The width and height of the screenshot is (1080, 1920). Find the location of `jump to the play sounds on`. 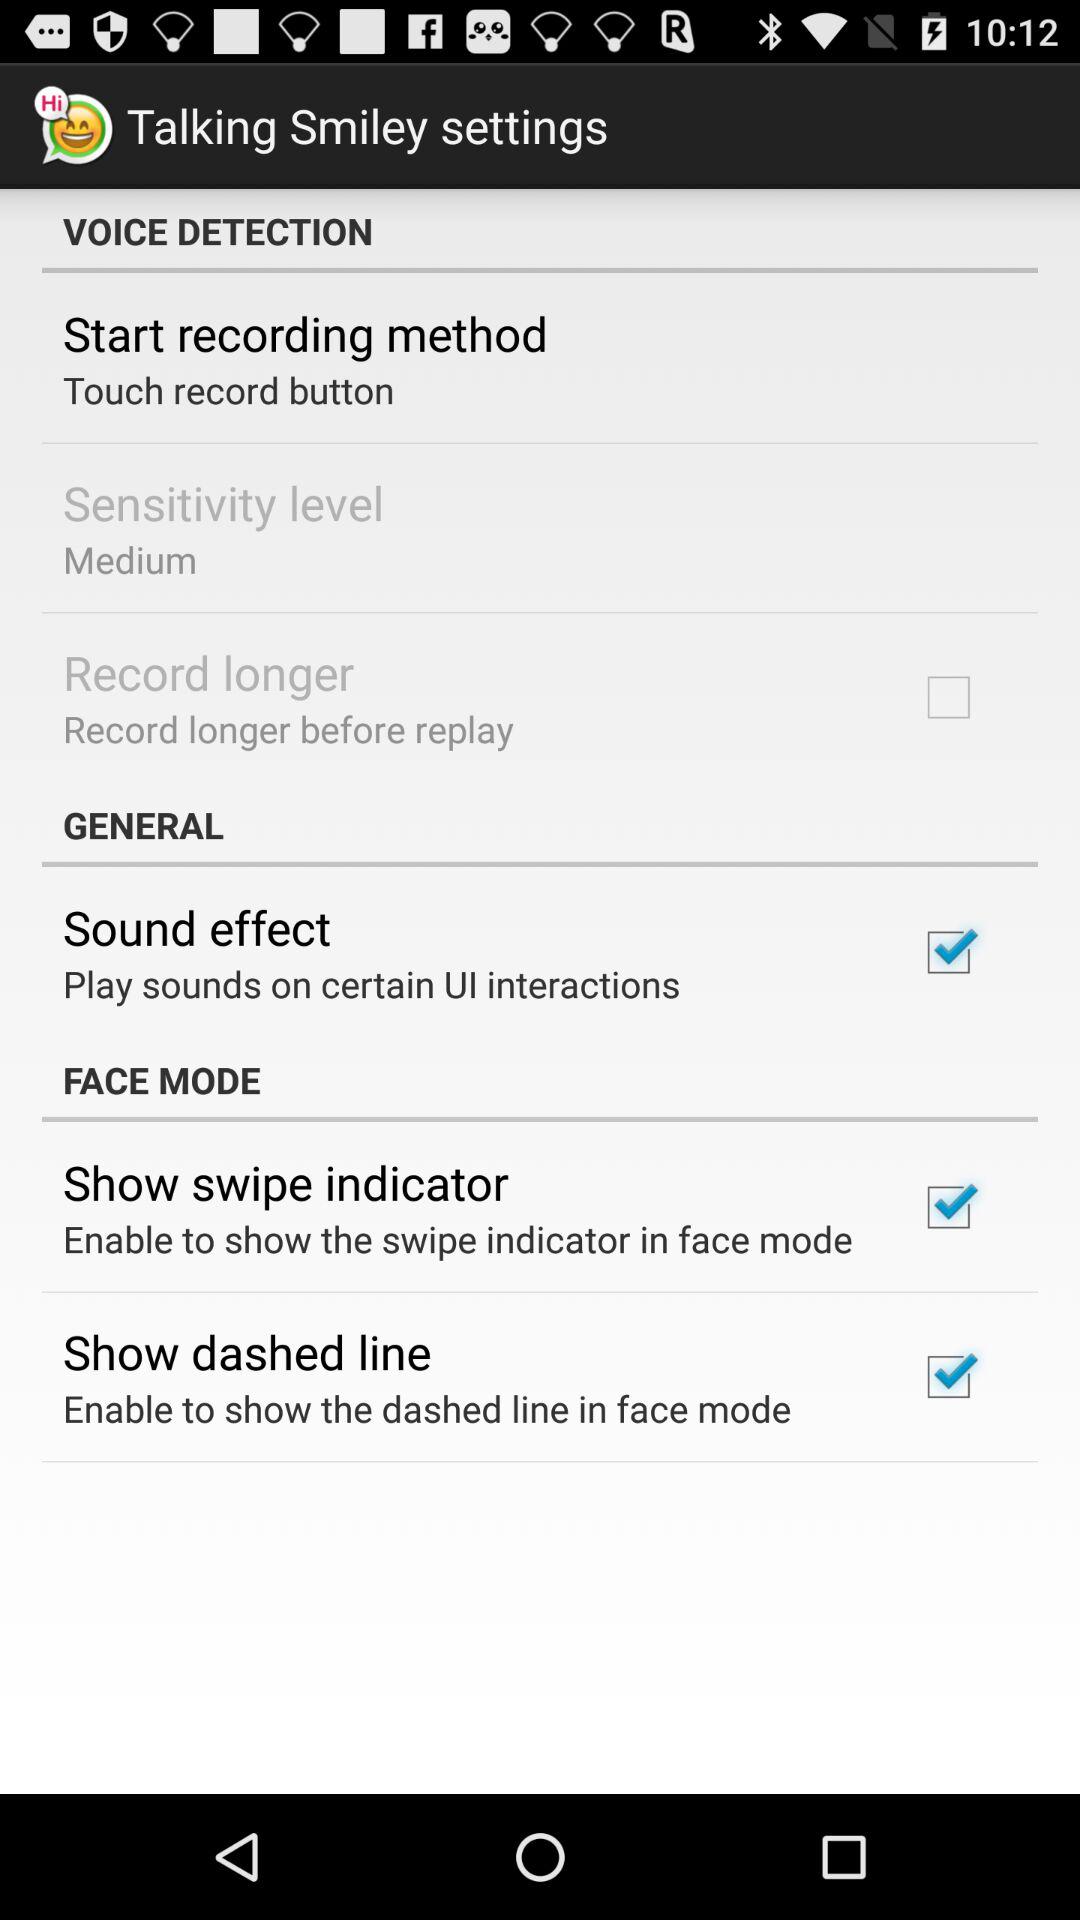

jump to the play sounds on is located at coordinates (372, 984).